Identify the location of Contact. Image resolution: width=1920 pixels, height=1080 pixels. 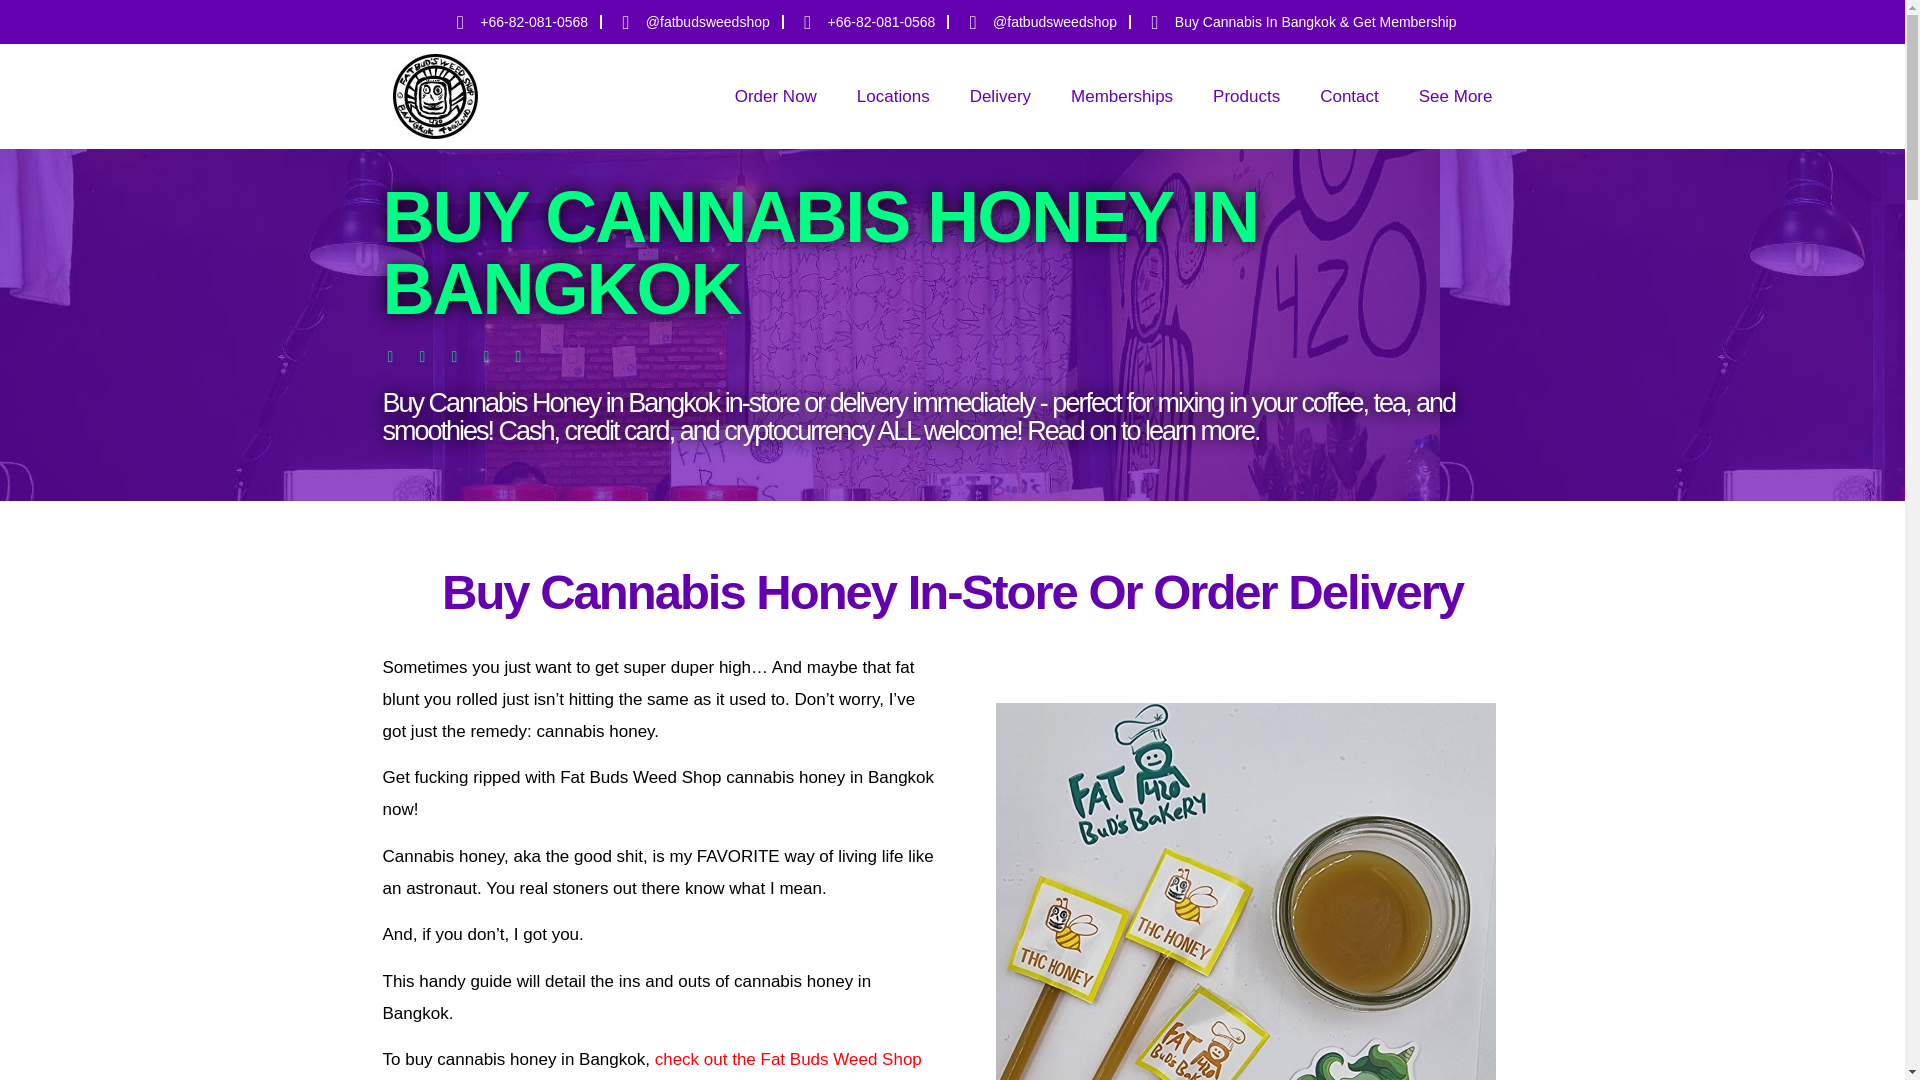
(1349, 96).